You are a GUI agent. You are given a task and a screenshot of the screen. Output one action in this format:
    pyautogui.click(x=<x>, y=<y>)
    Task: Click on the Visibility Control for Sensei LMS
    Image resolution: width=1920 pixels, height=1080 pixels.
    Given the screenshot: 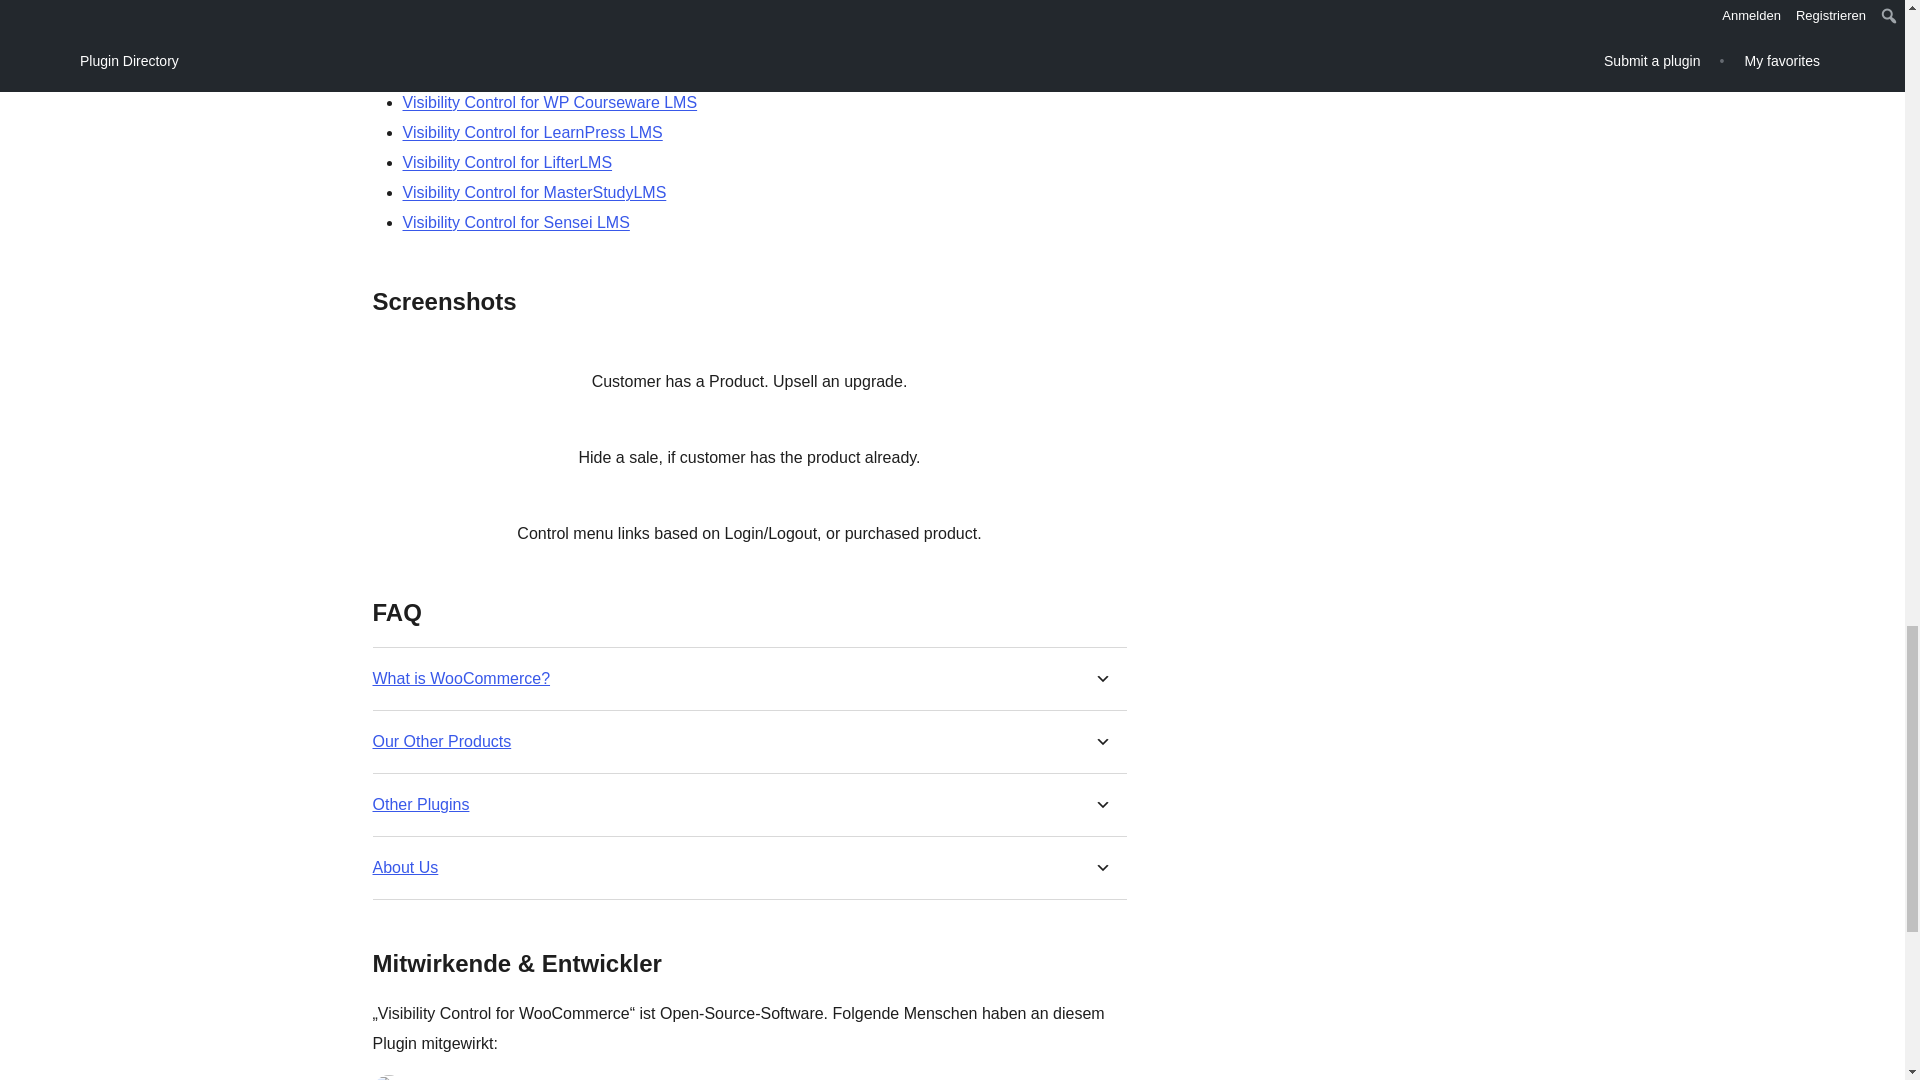 What is the action you would take?
    pyautogui.click(x=515, y=222)
    